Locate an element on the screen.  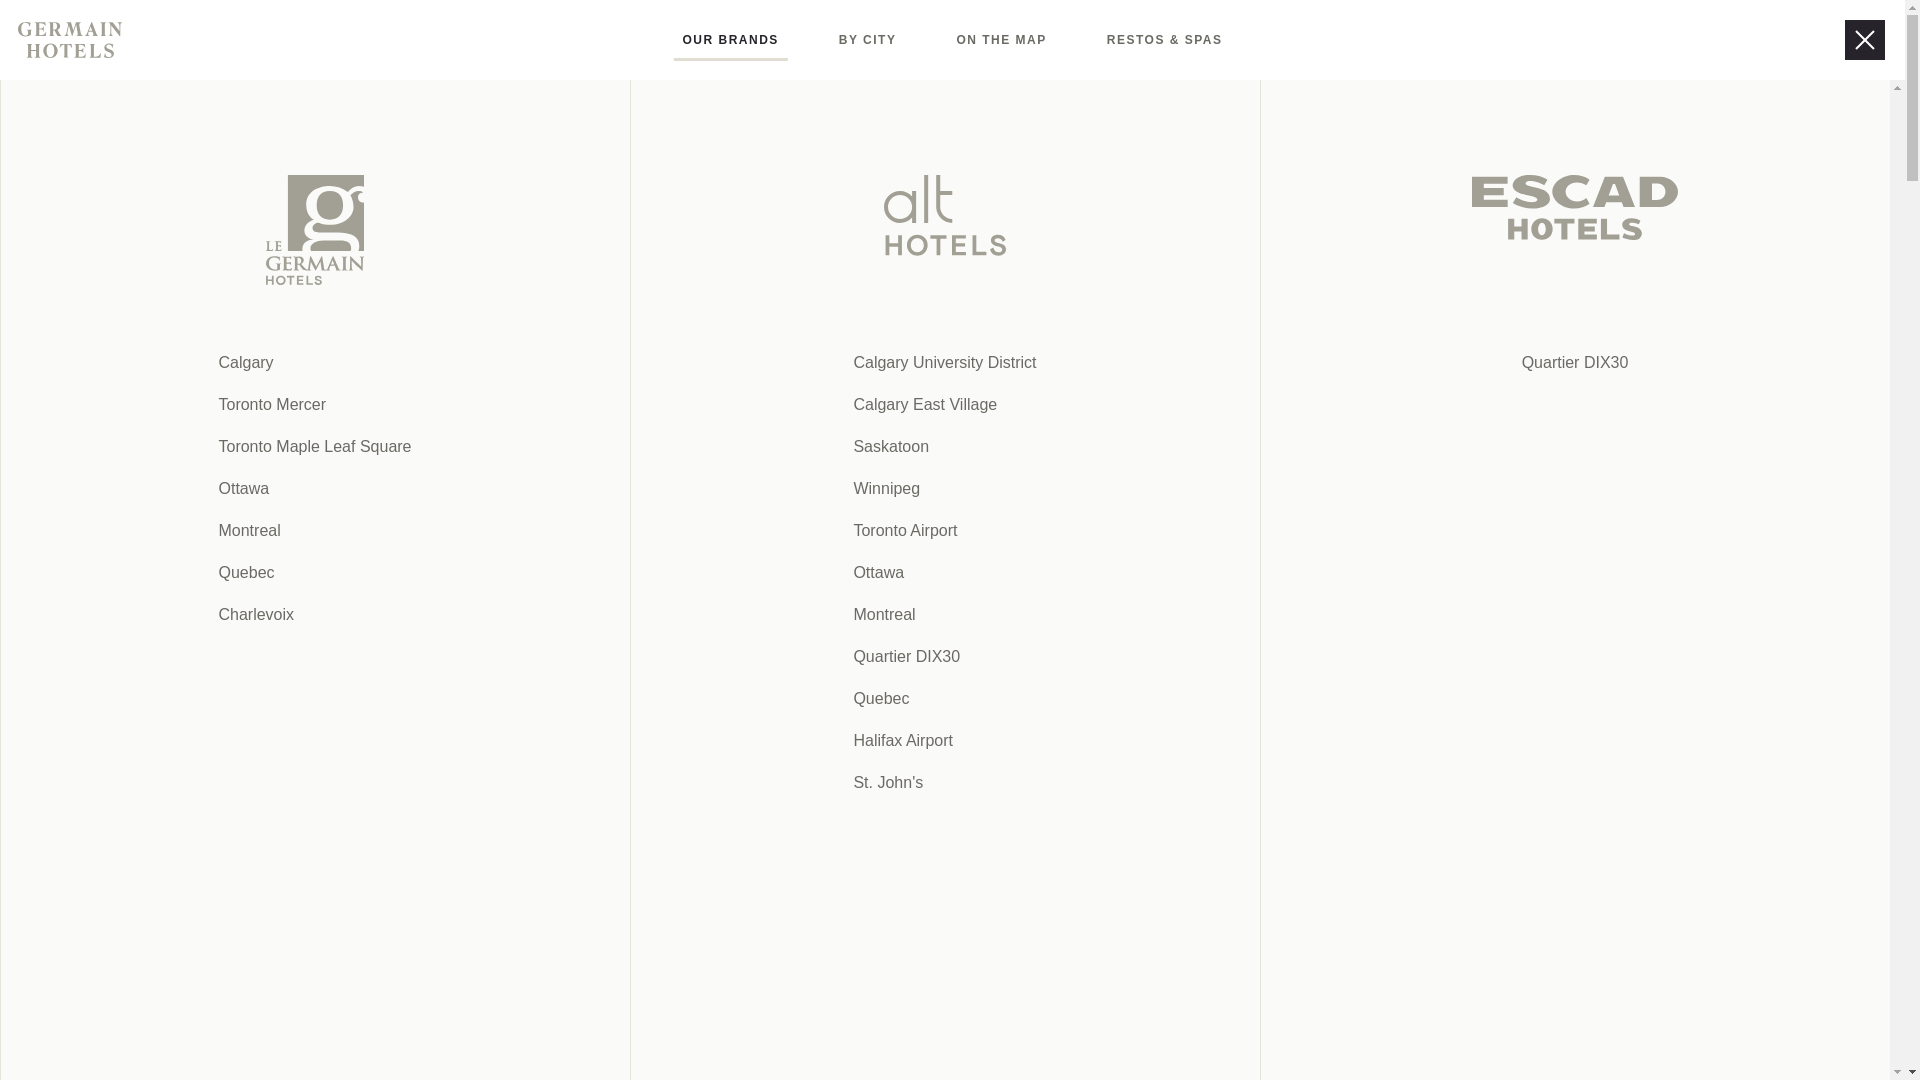
BLOG is located at coordinates (1019, 40).